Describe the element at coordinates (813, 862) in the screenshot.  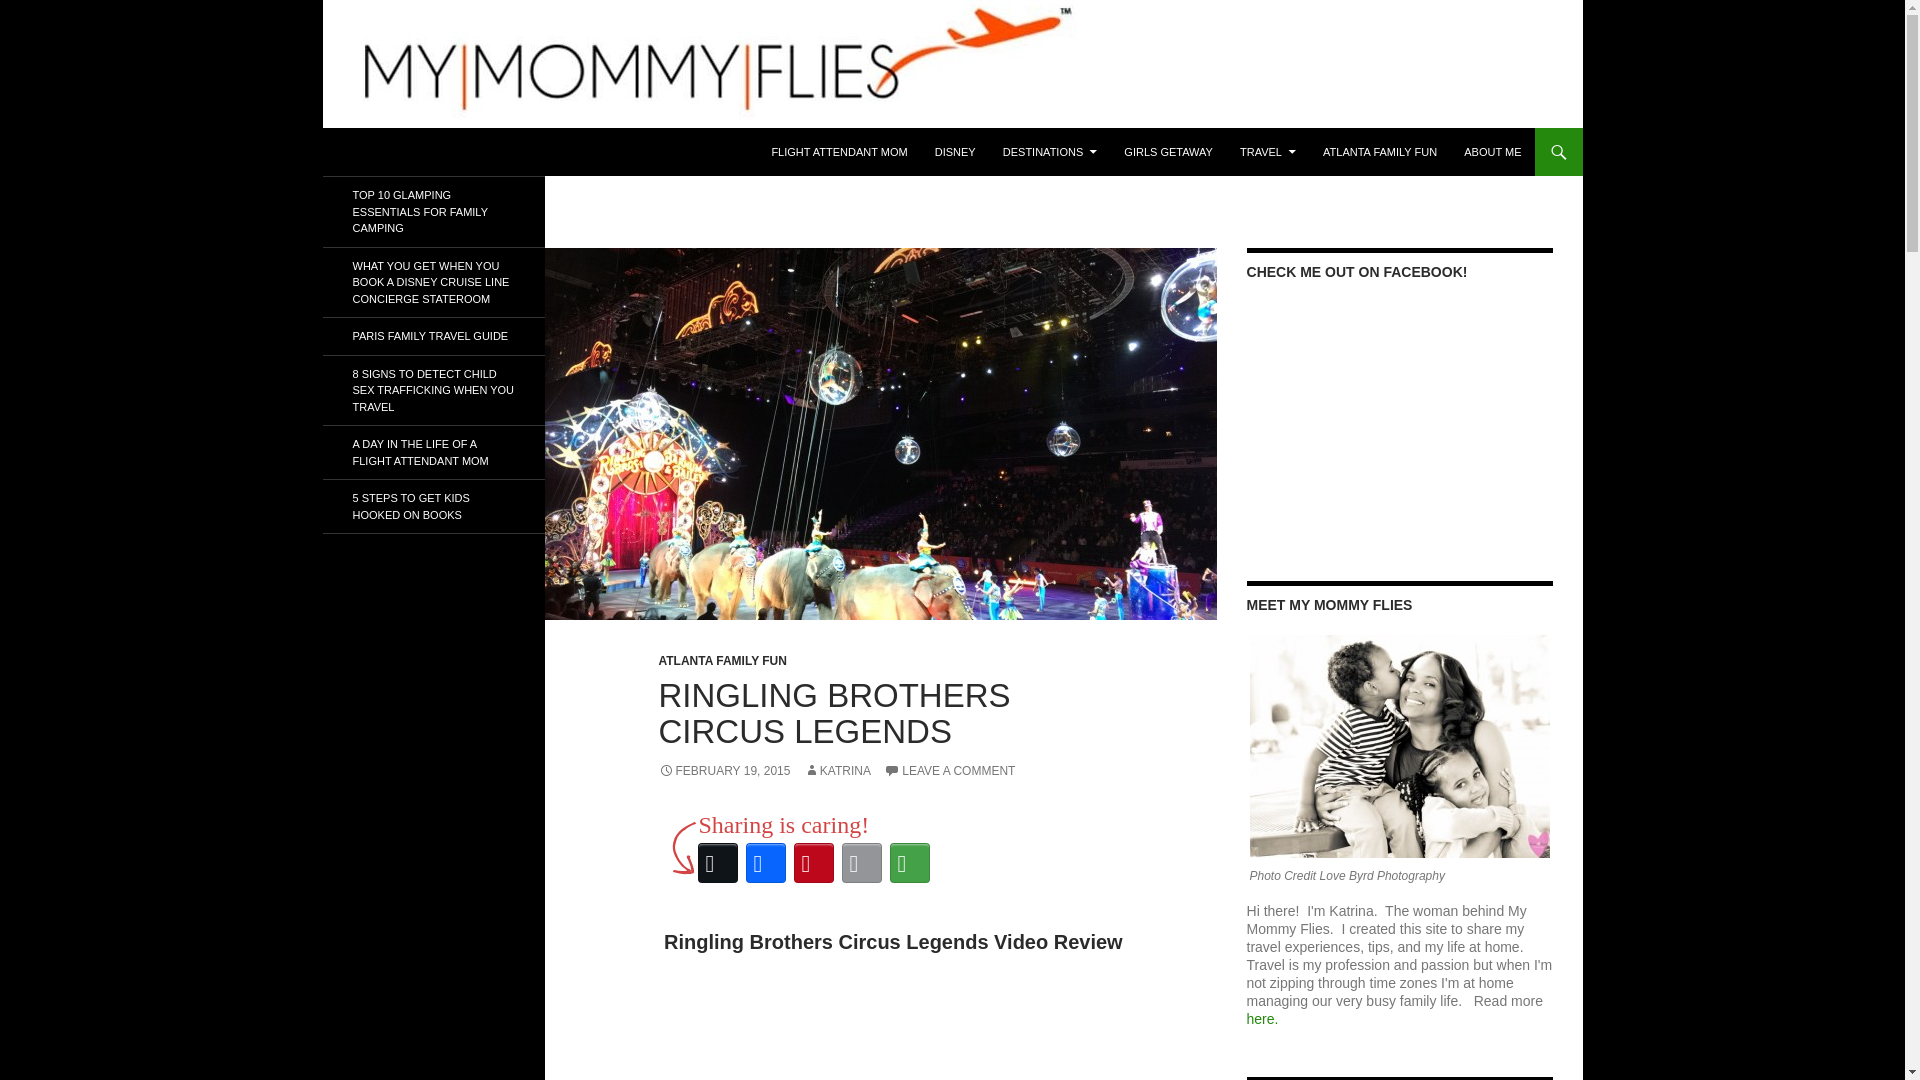
I see `Pinterest` at that location.